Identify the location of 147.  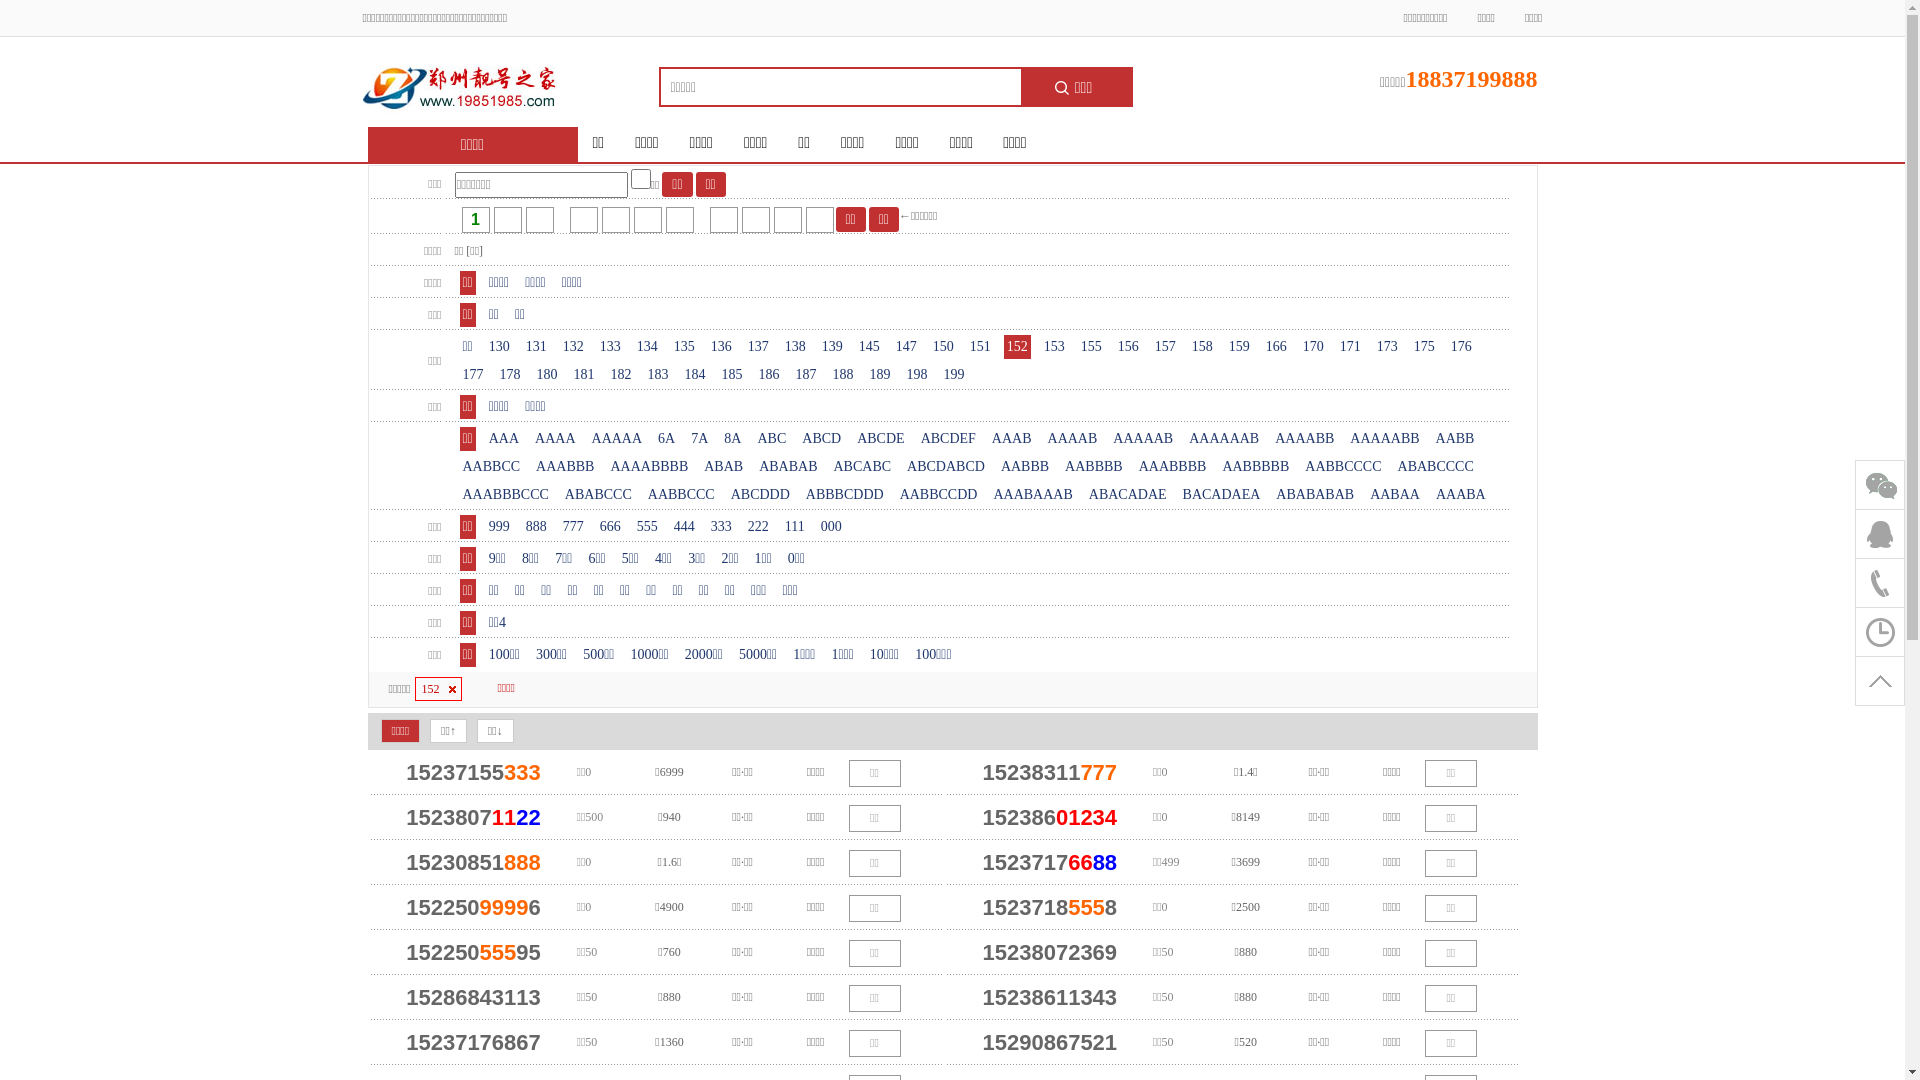
(906, 347).